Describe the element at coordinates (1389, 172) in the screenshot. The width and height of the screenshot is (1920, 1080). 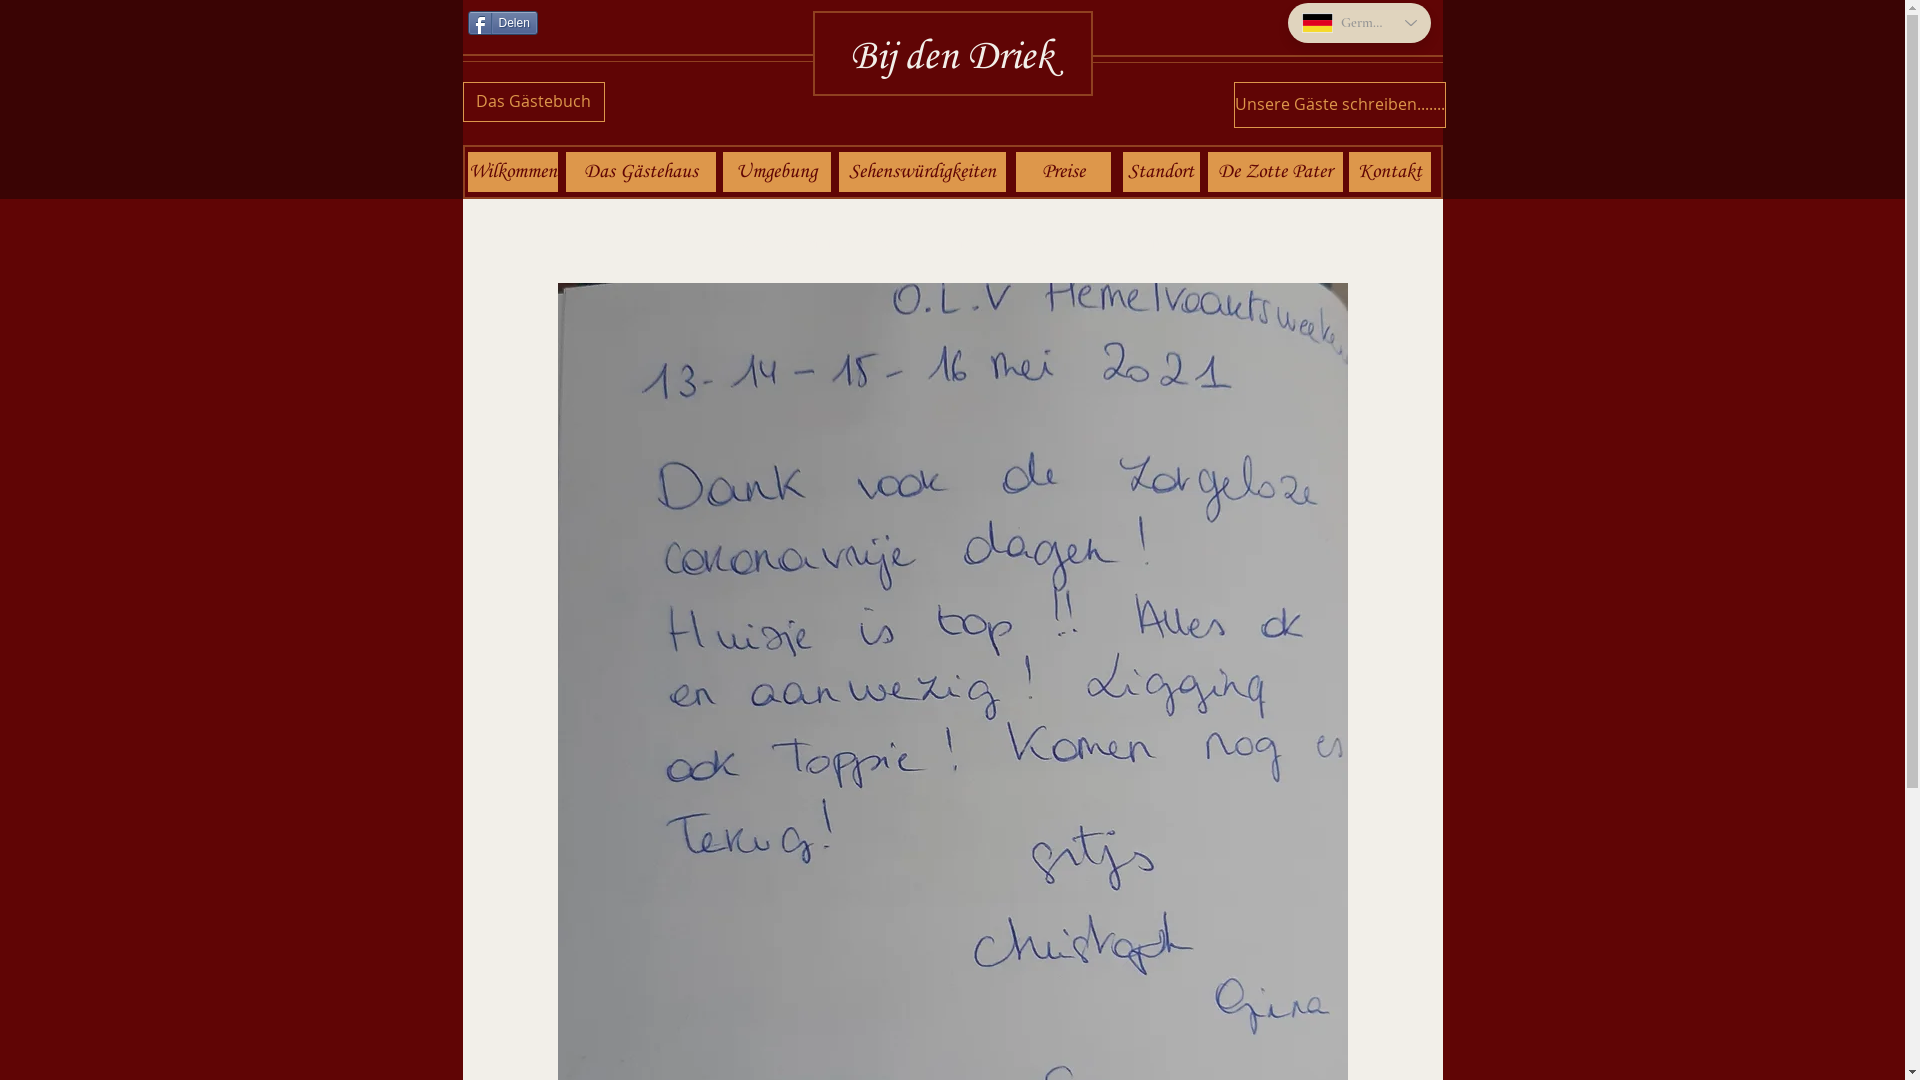
I see `Kontakt` at that location.